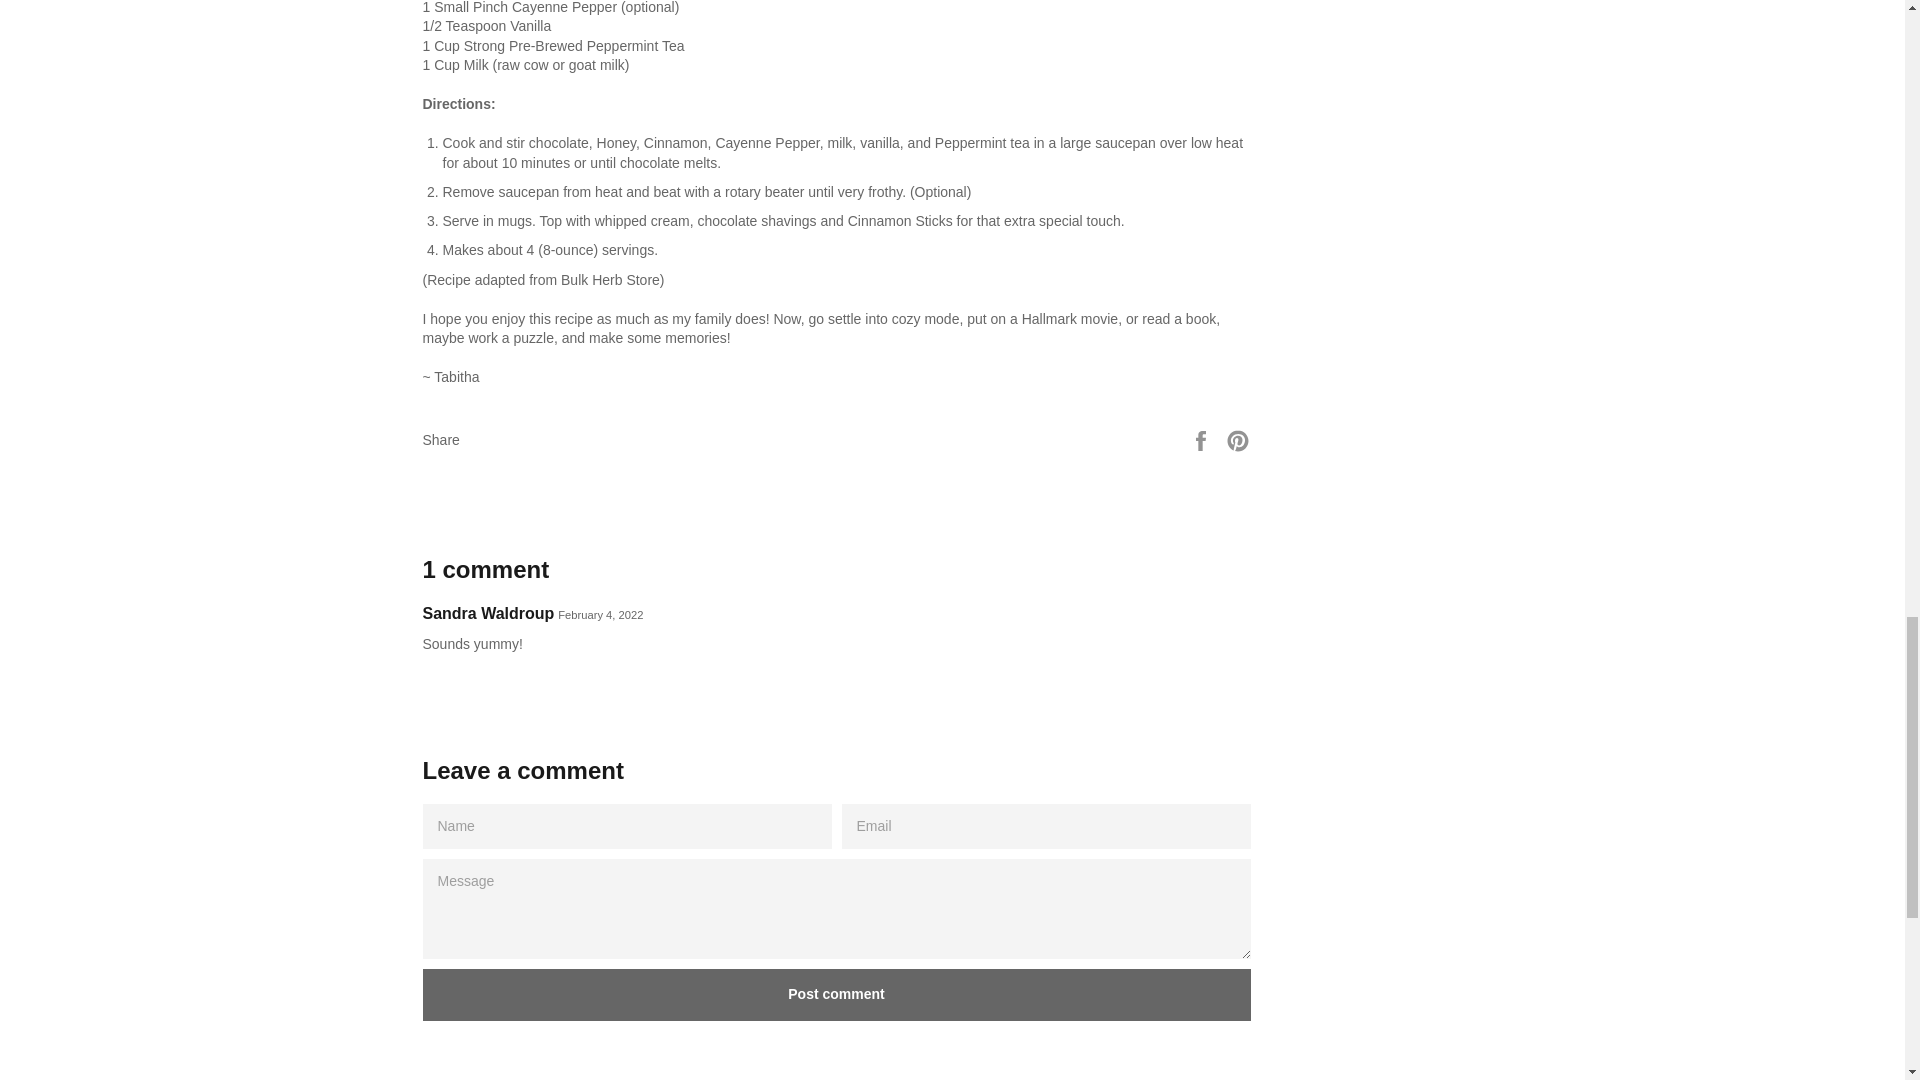 This screenshot has width=1920, height=1080. I want to click on Post comment, so click(836, 994).